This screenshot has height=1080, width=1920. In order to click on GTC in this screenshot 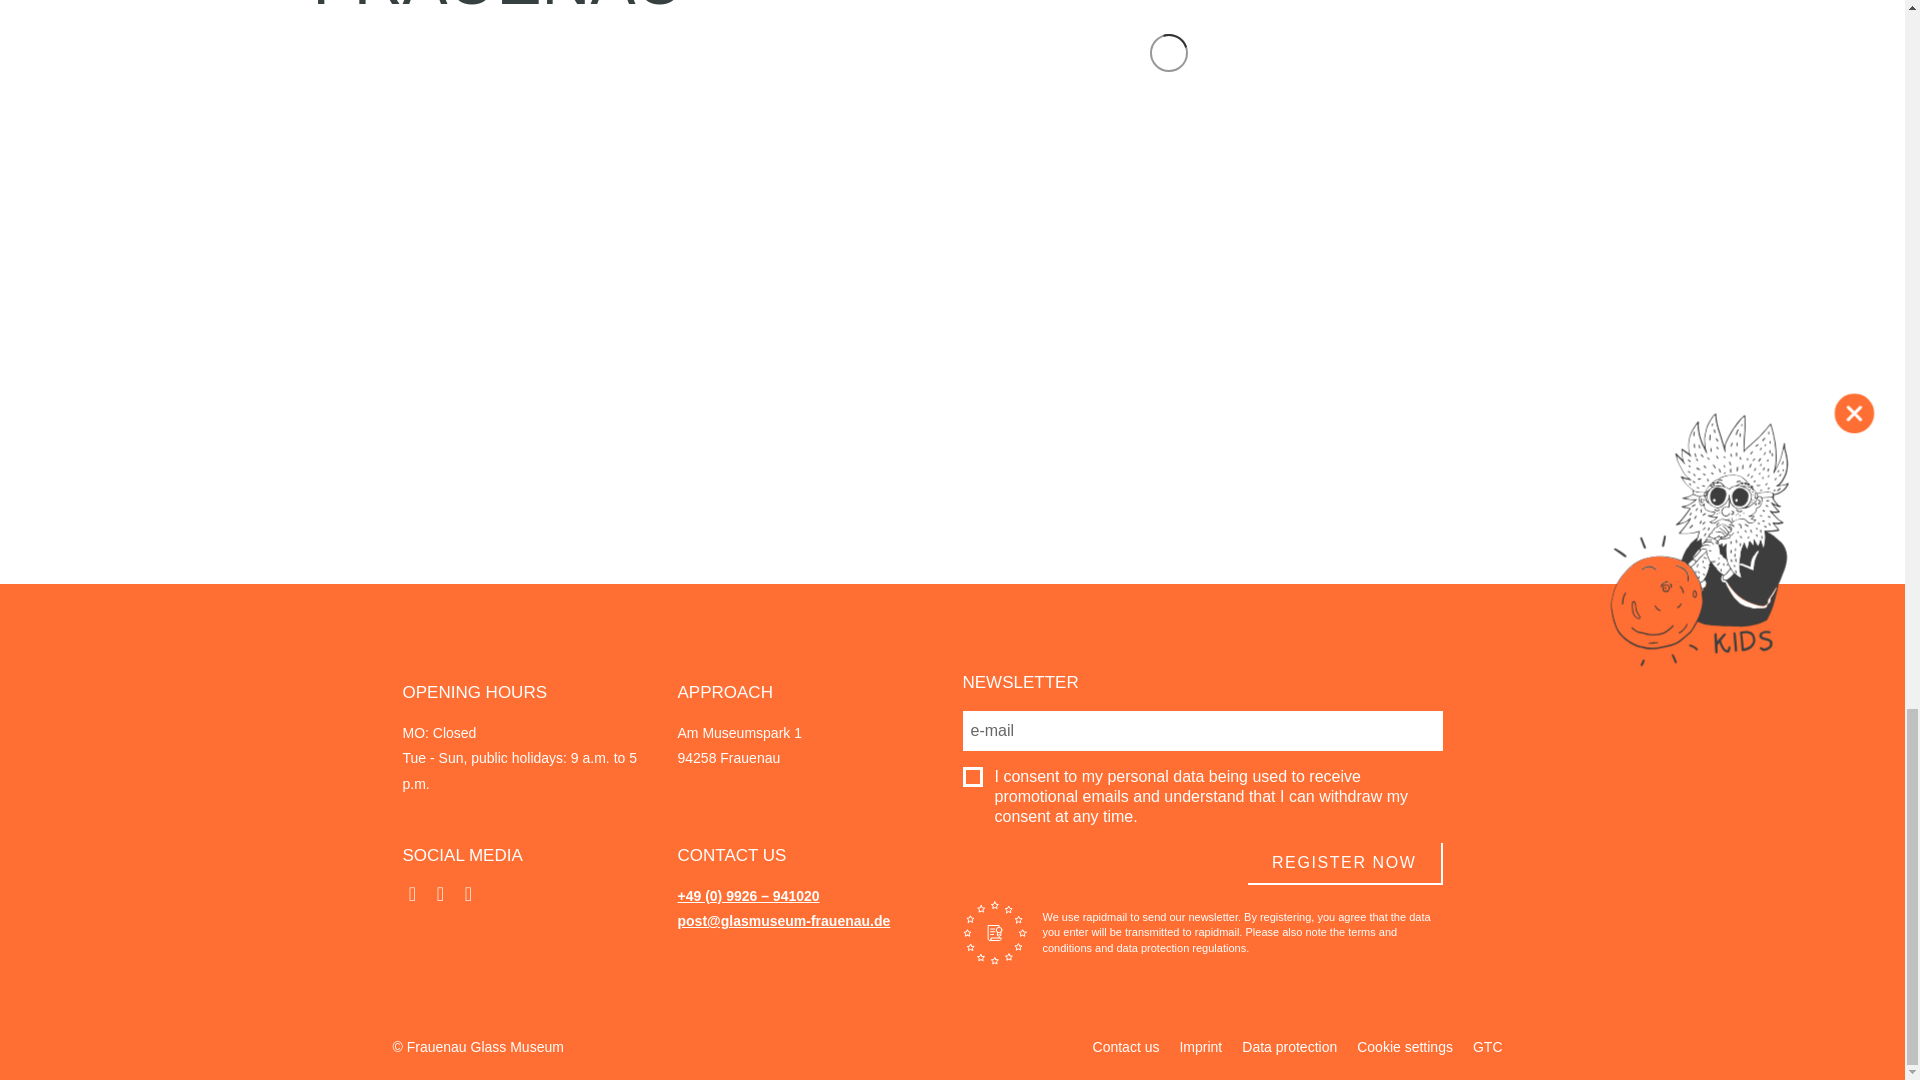, I will do `click(1488, 1046)`.